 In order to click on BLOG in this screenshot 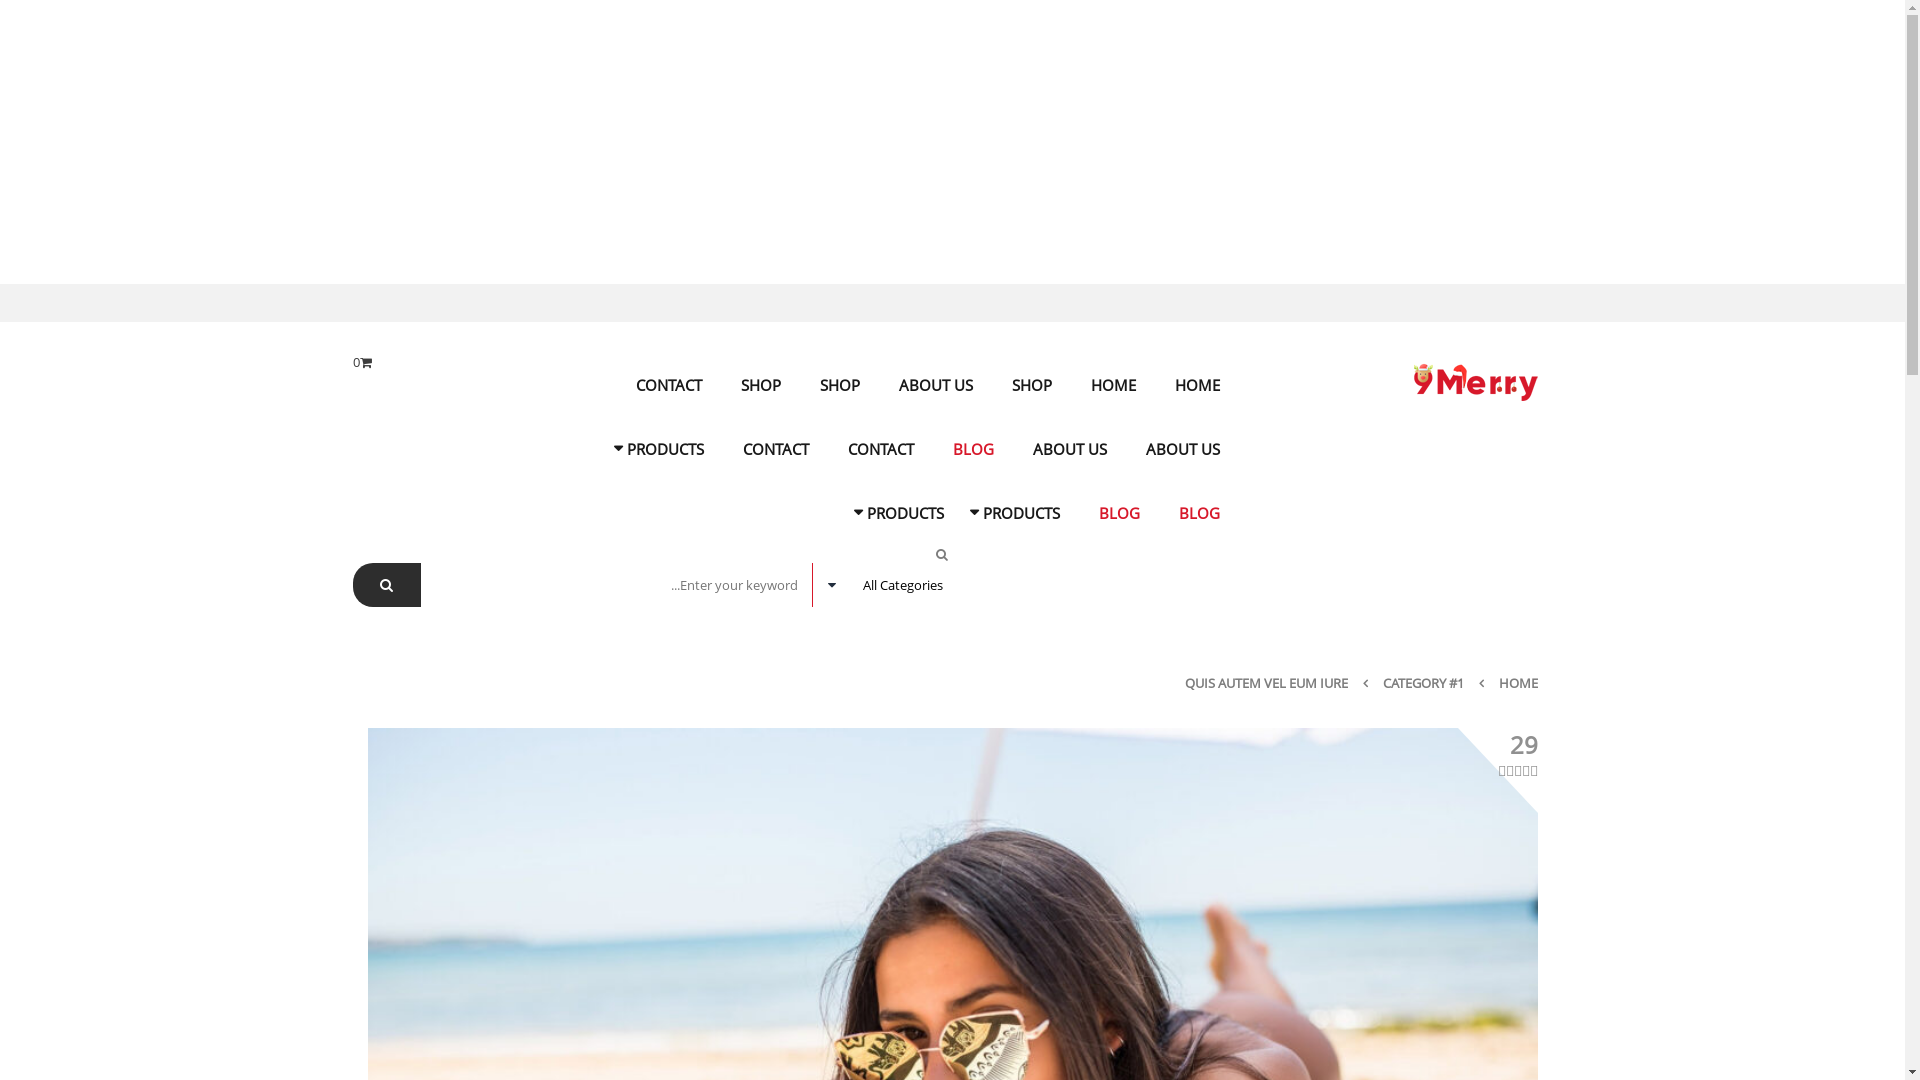, I will do `click(1198, 513)`.